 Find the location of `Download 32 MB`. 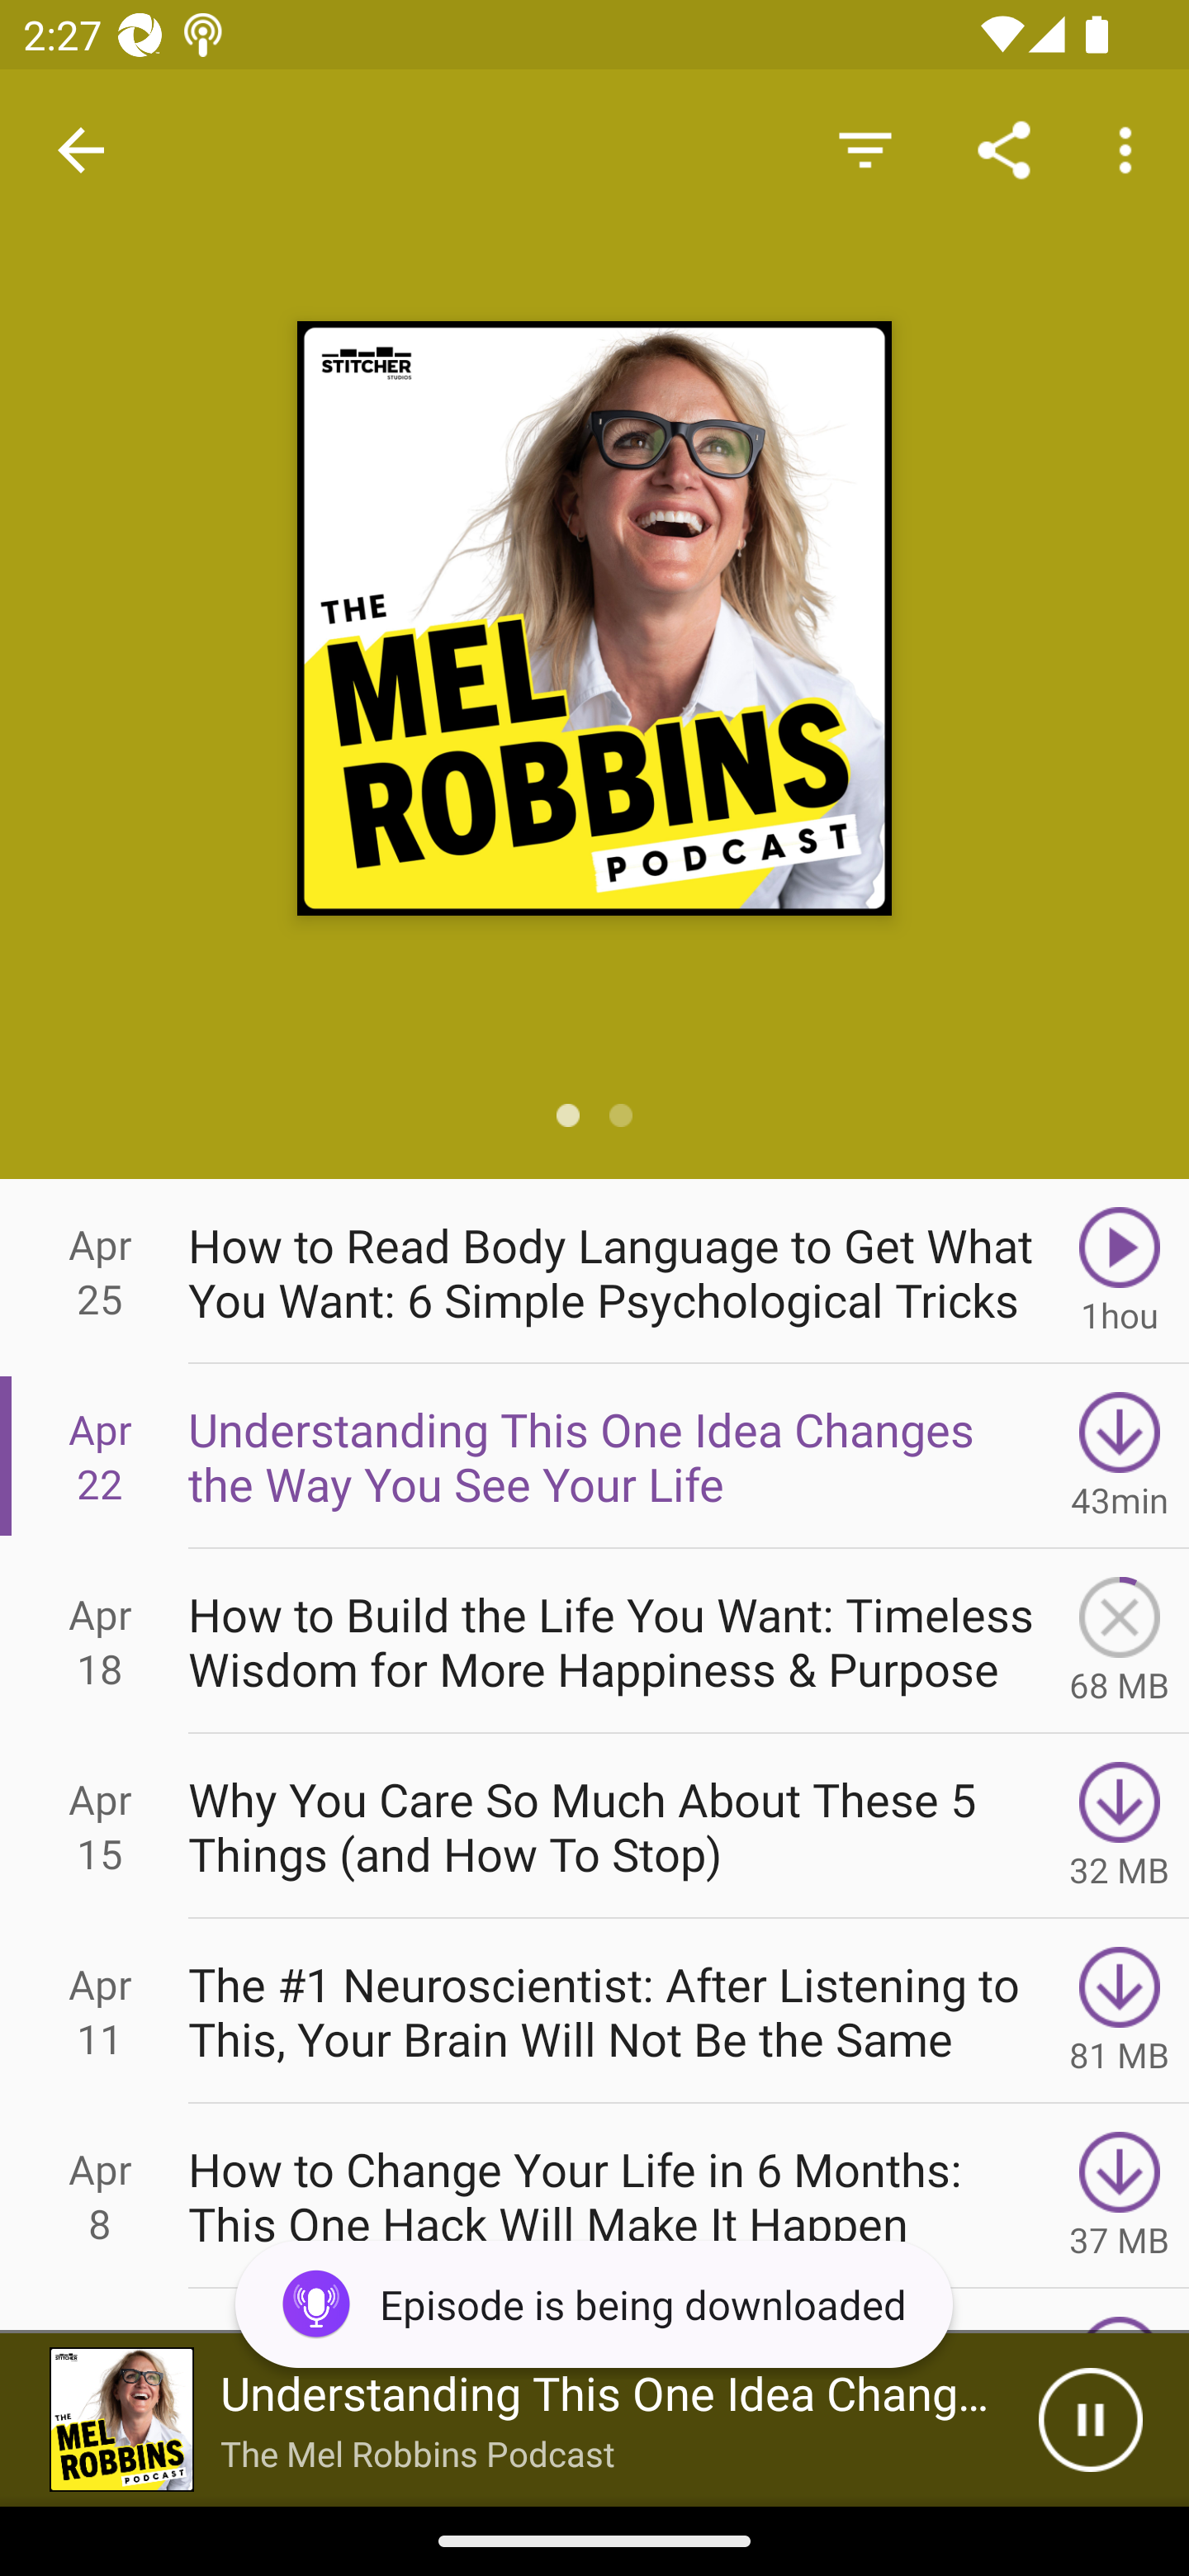

Download 32 MB is located at coordinates (1120, 1826).